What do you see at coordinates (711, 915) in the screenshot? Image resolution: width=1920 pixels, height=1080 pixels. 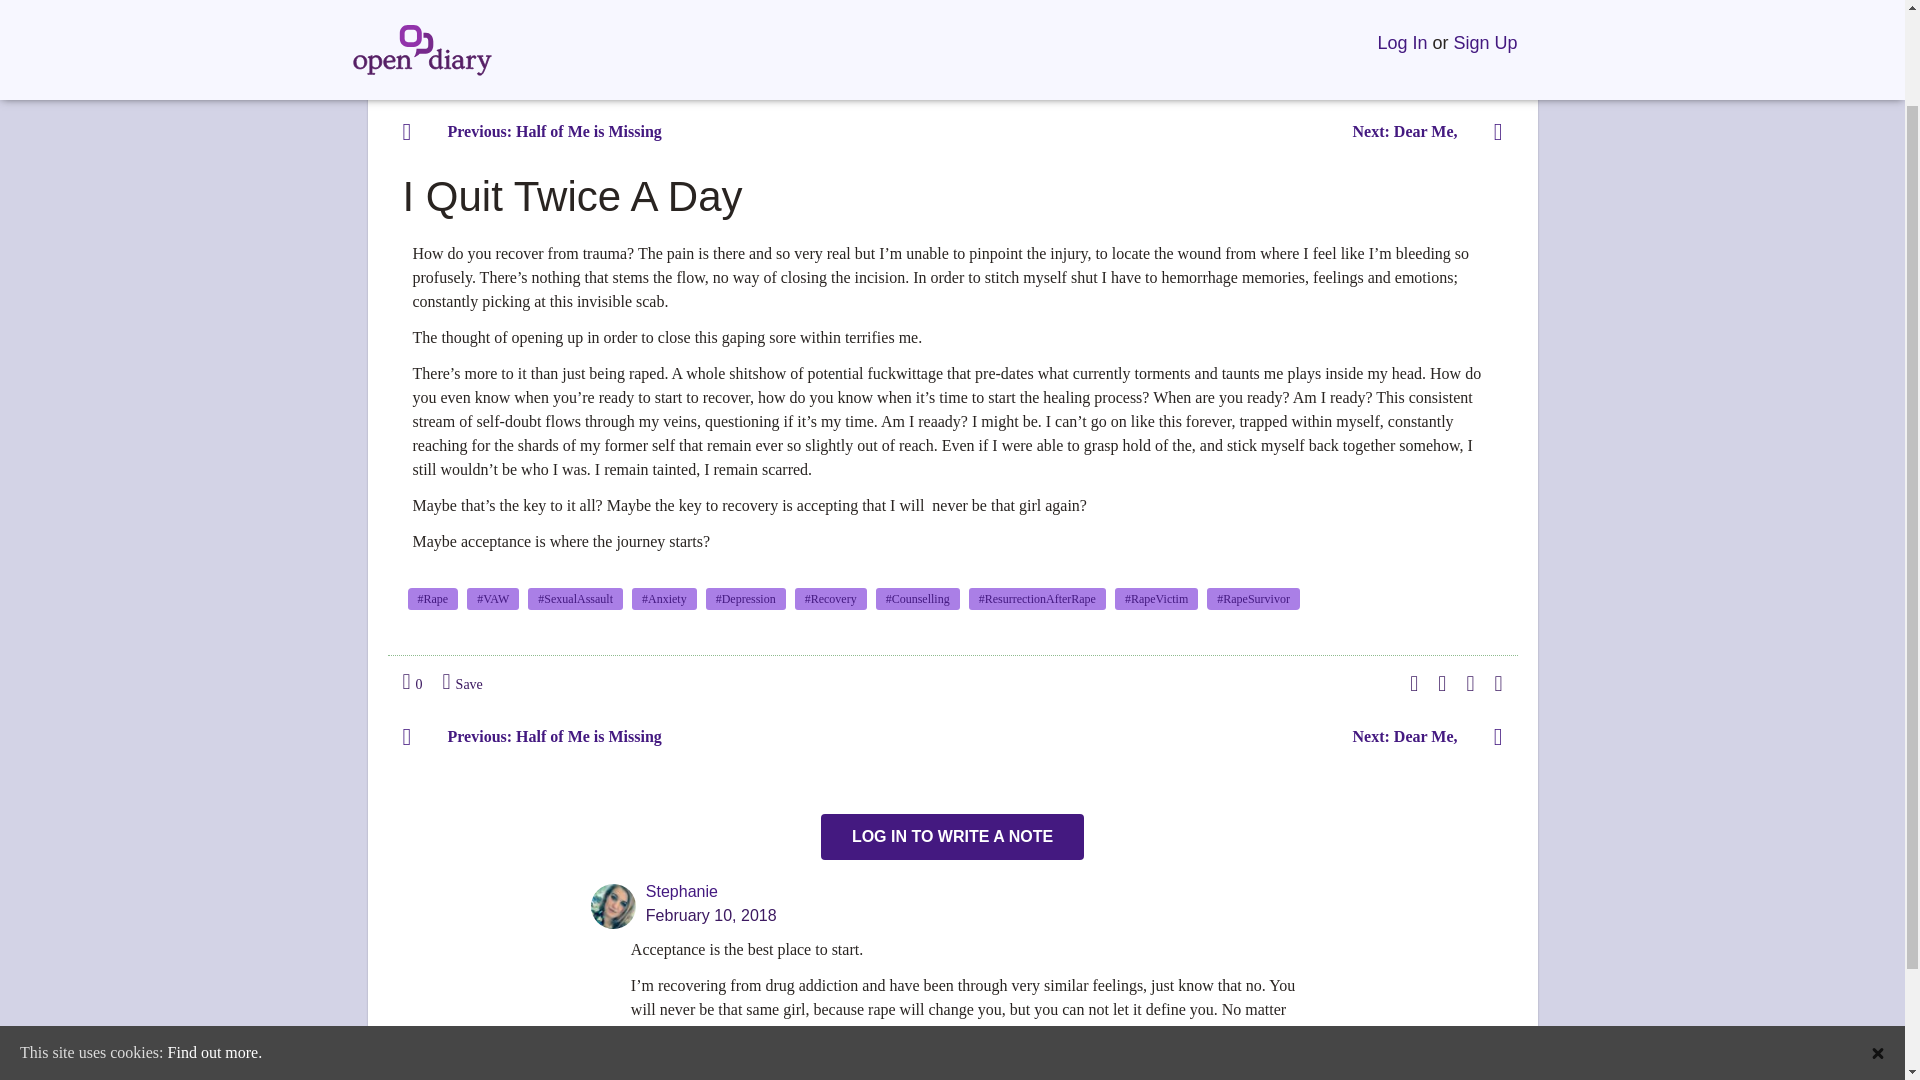 I see `2018-02-10 08:26:28` at bounding box center [711, 915].